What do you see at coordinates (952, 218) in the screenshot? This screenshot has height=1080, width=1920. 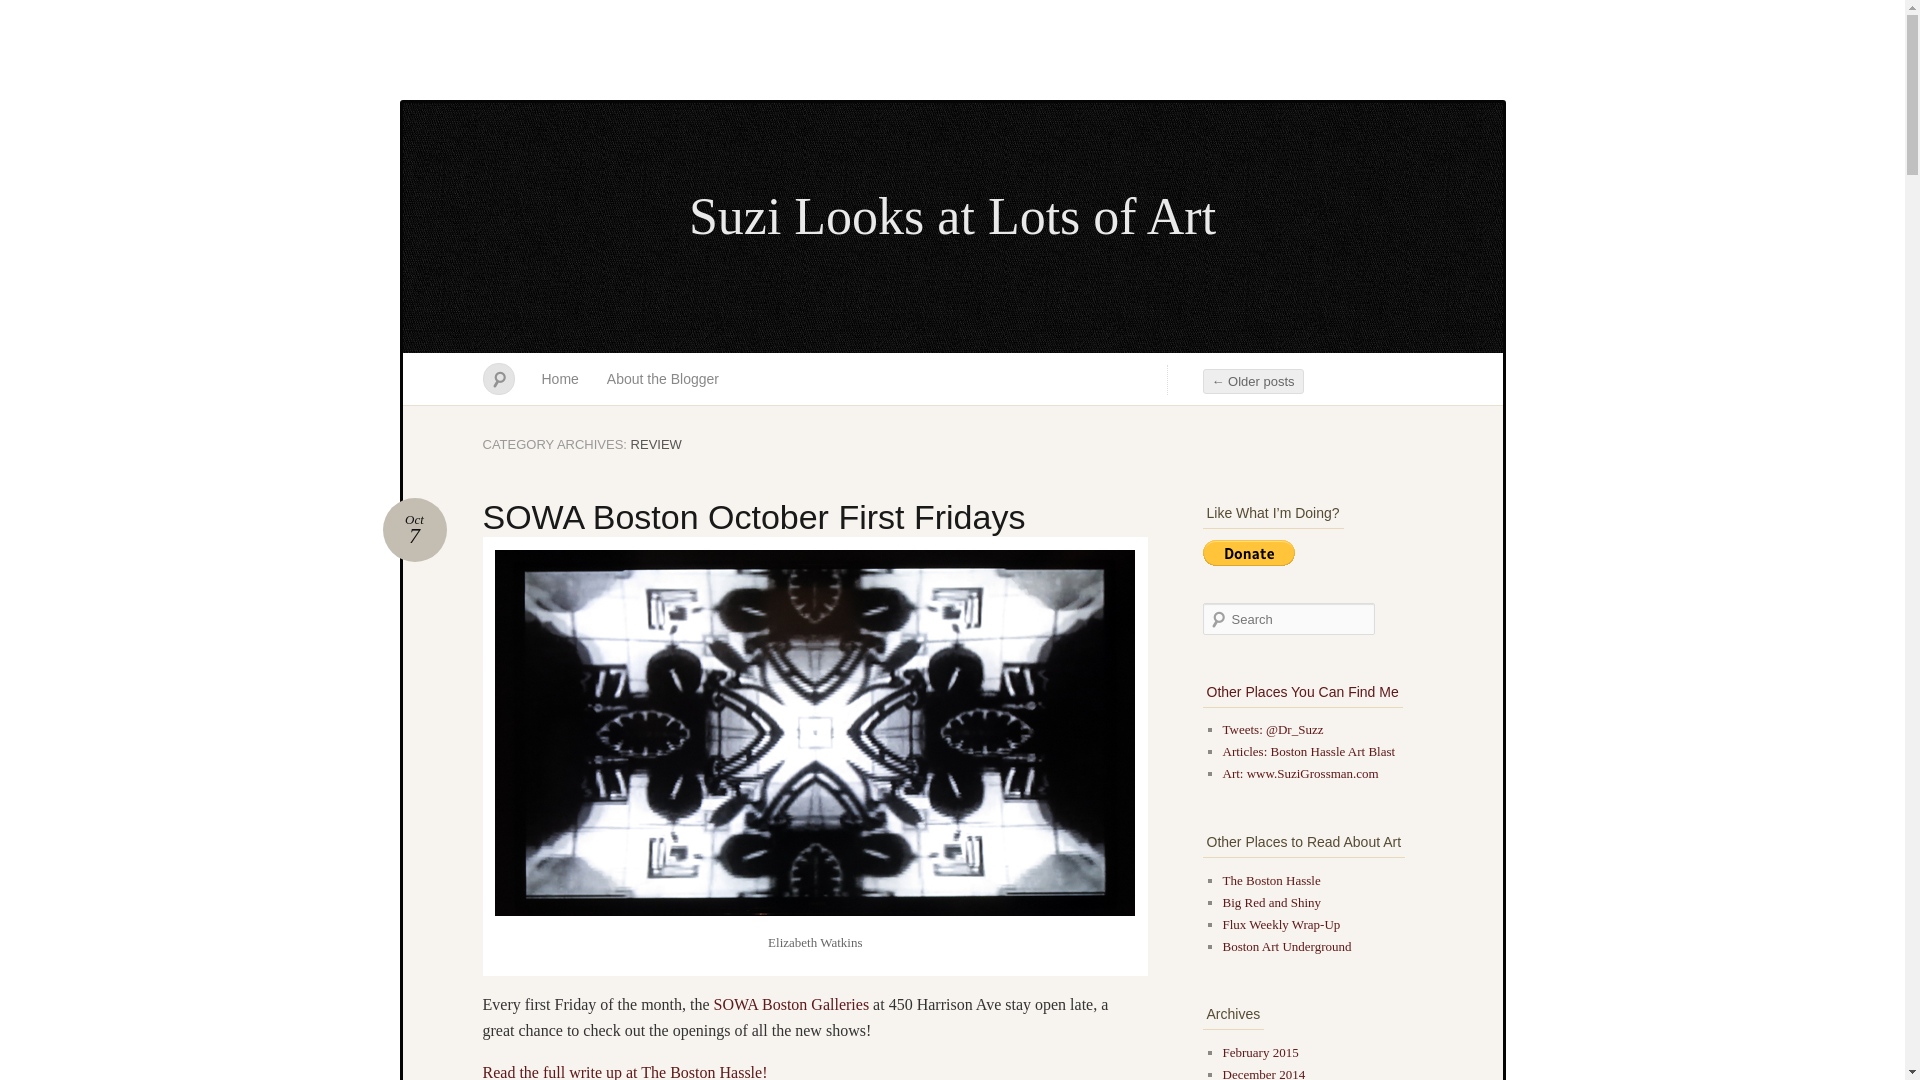 I see `Home` at bounding box center [952, 218].